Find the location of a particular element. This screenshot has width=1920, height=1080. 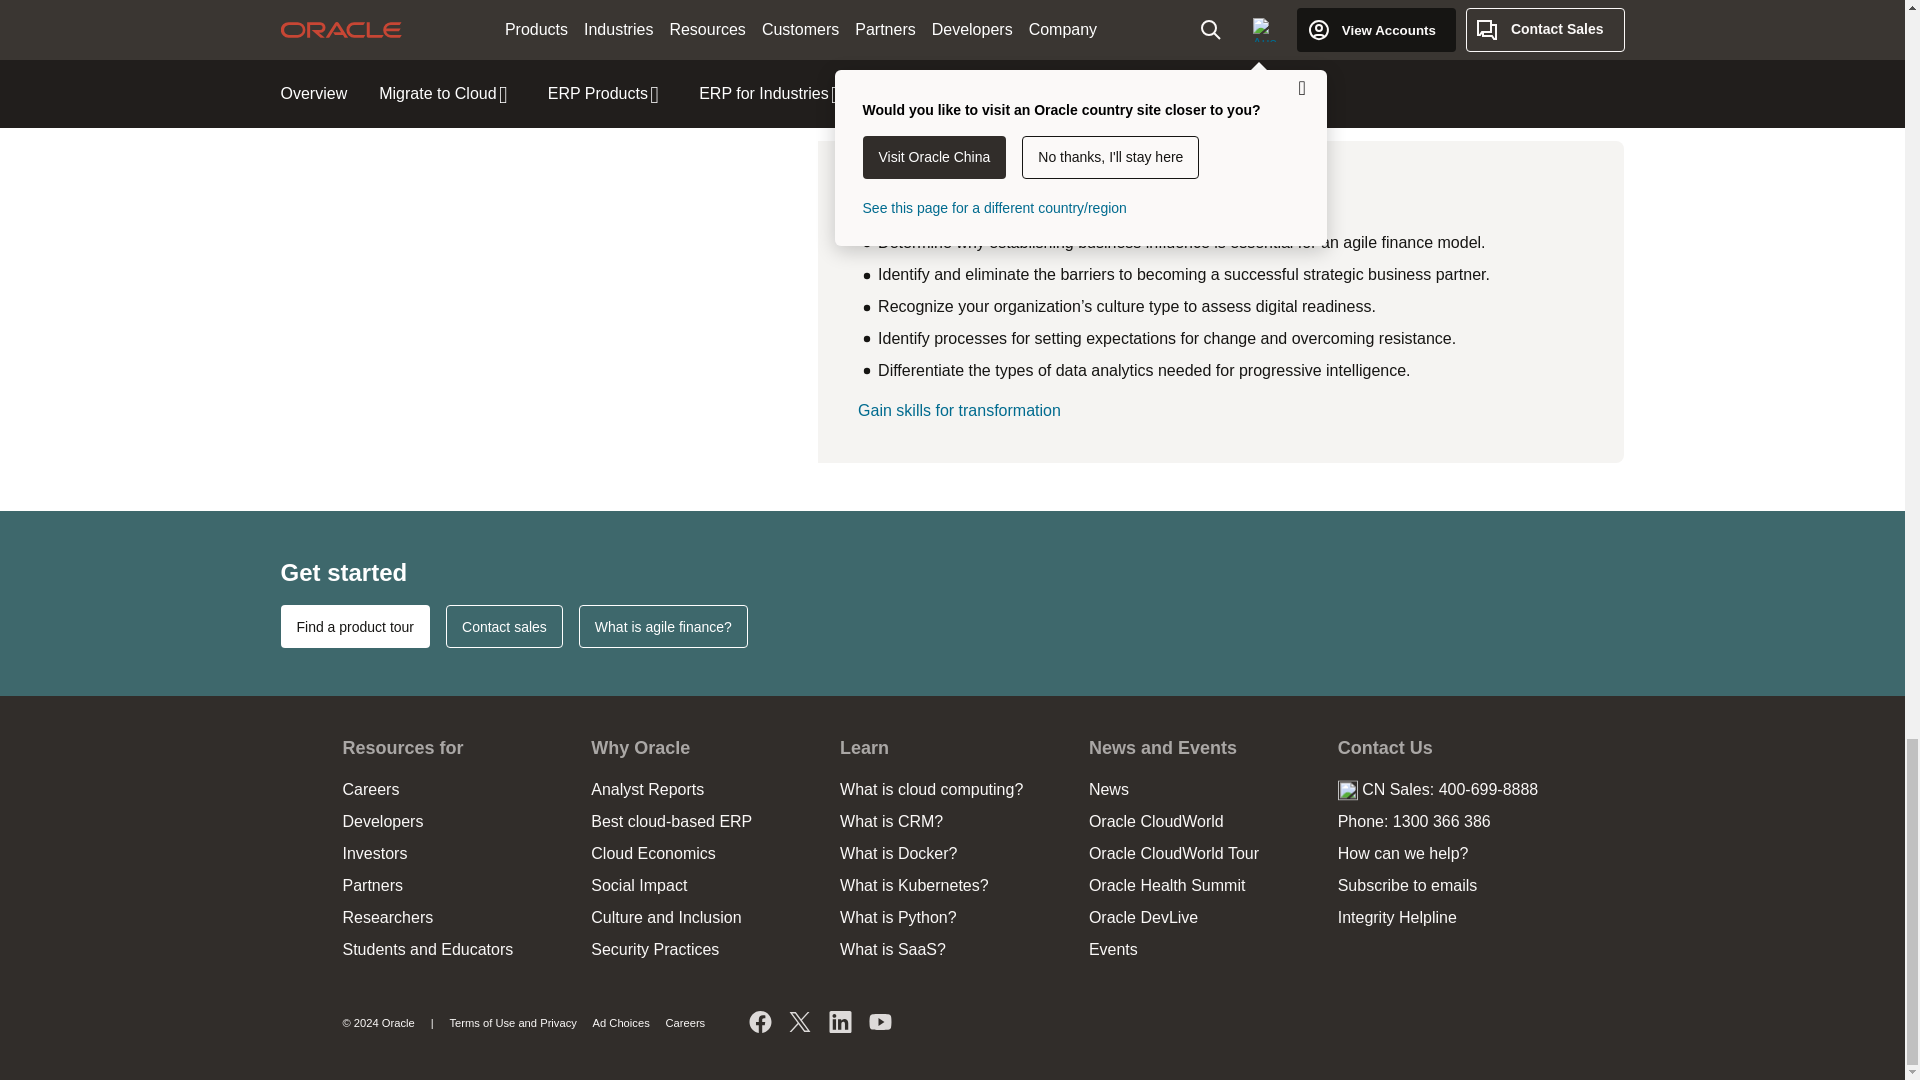

Contact Oracle ERP is located at coordinates (504, 626).